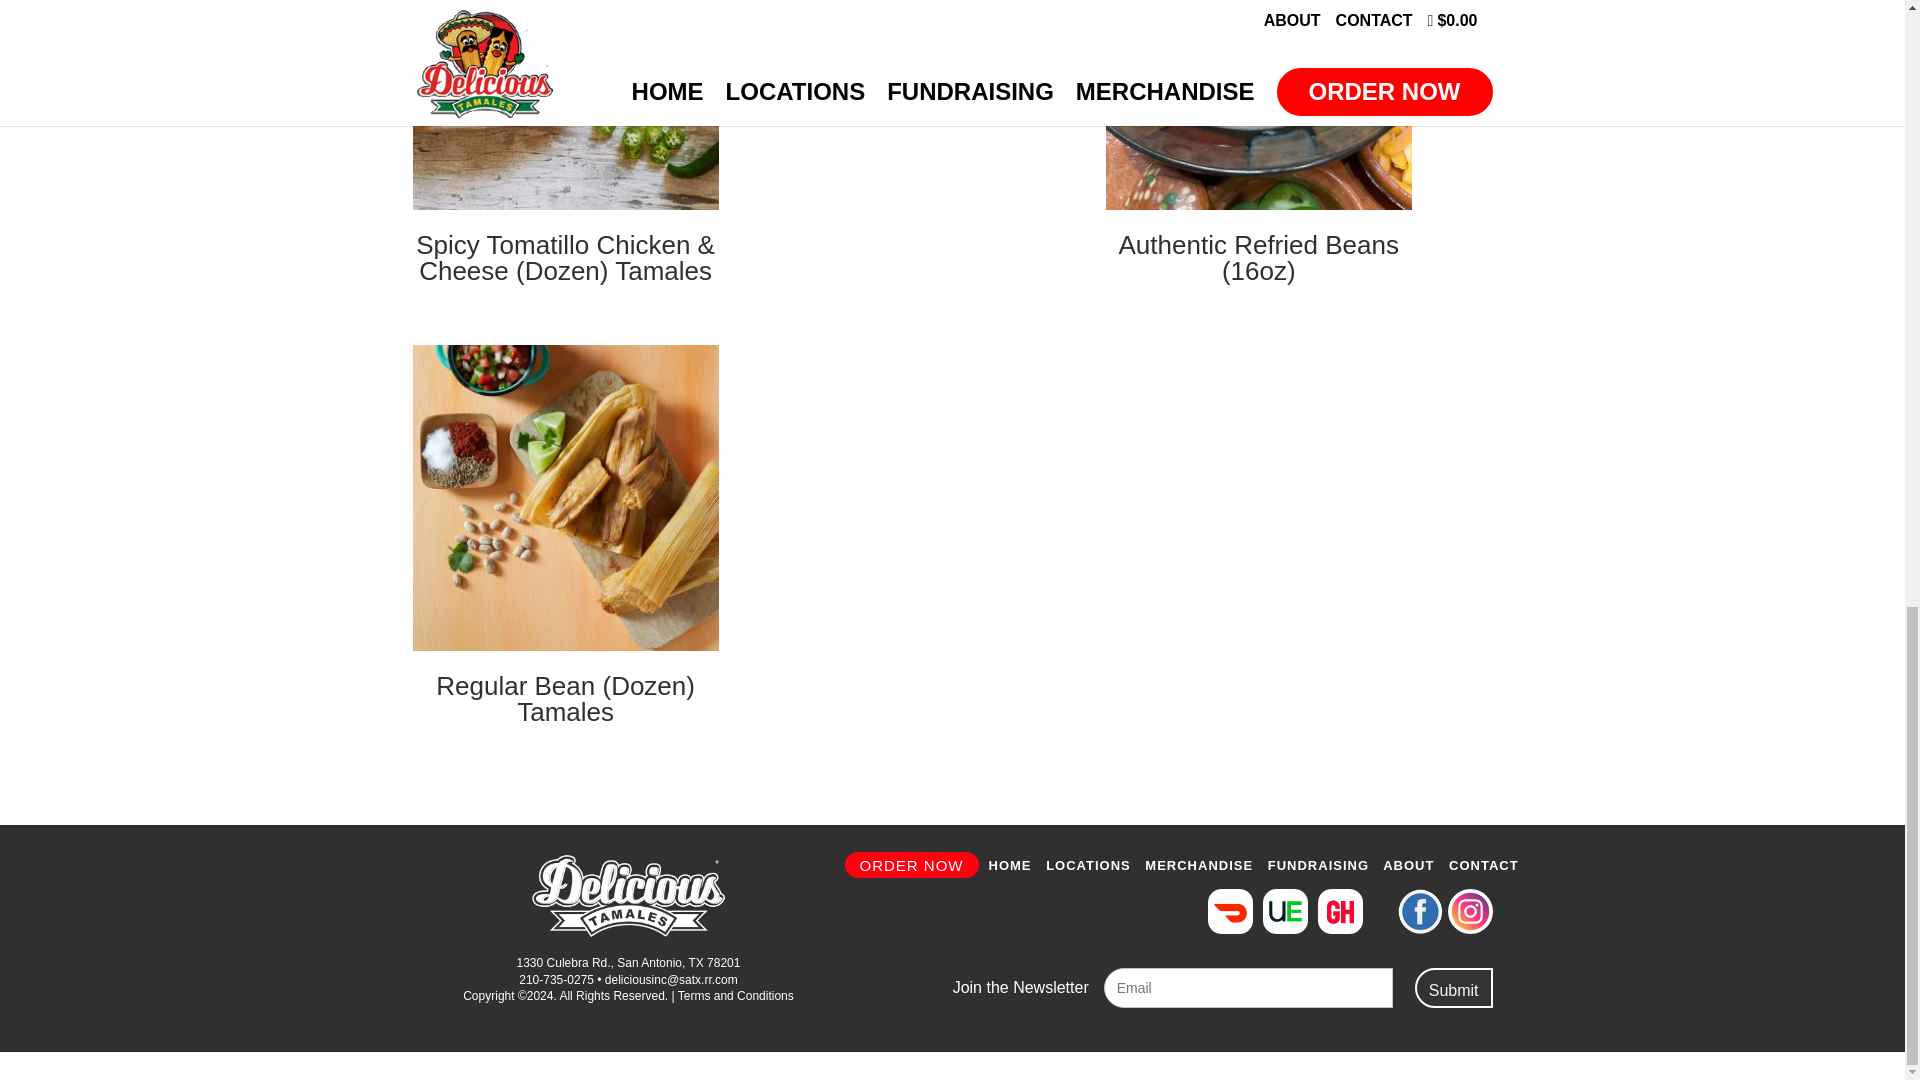 This screenshot has height=1080, width=1920. Describe the element at coordinates (1010, 864) in the screenshot. I see `HOME` at that location.